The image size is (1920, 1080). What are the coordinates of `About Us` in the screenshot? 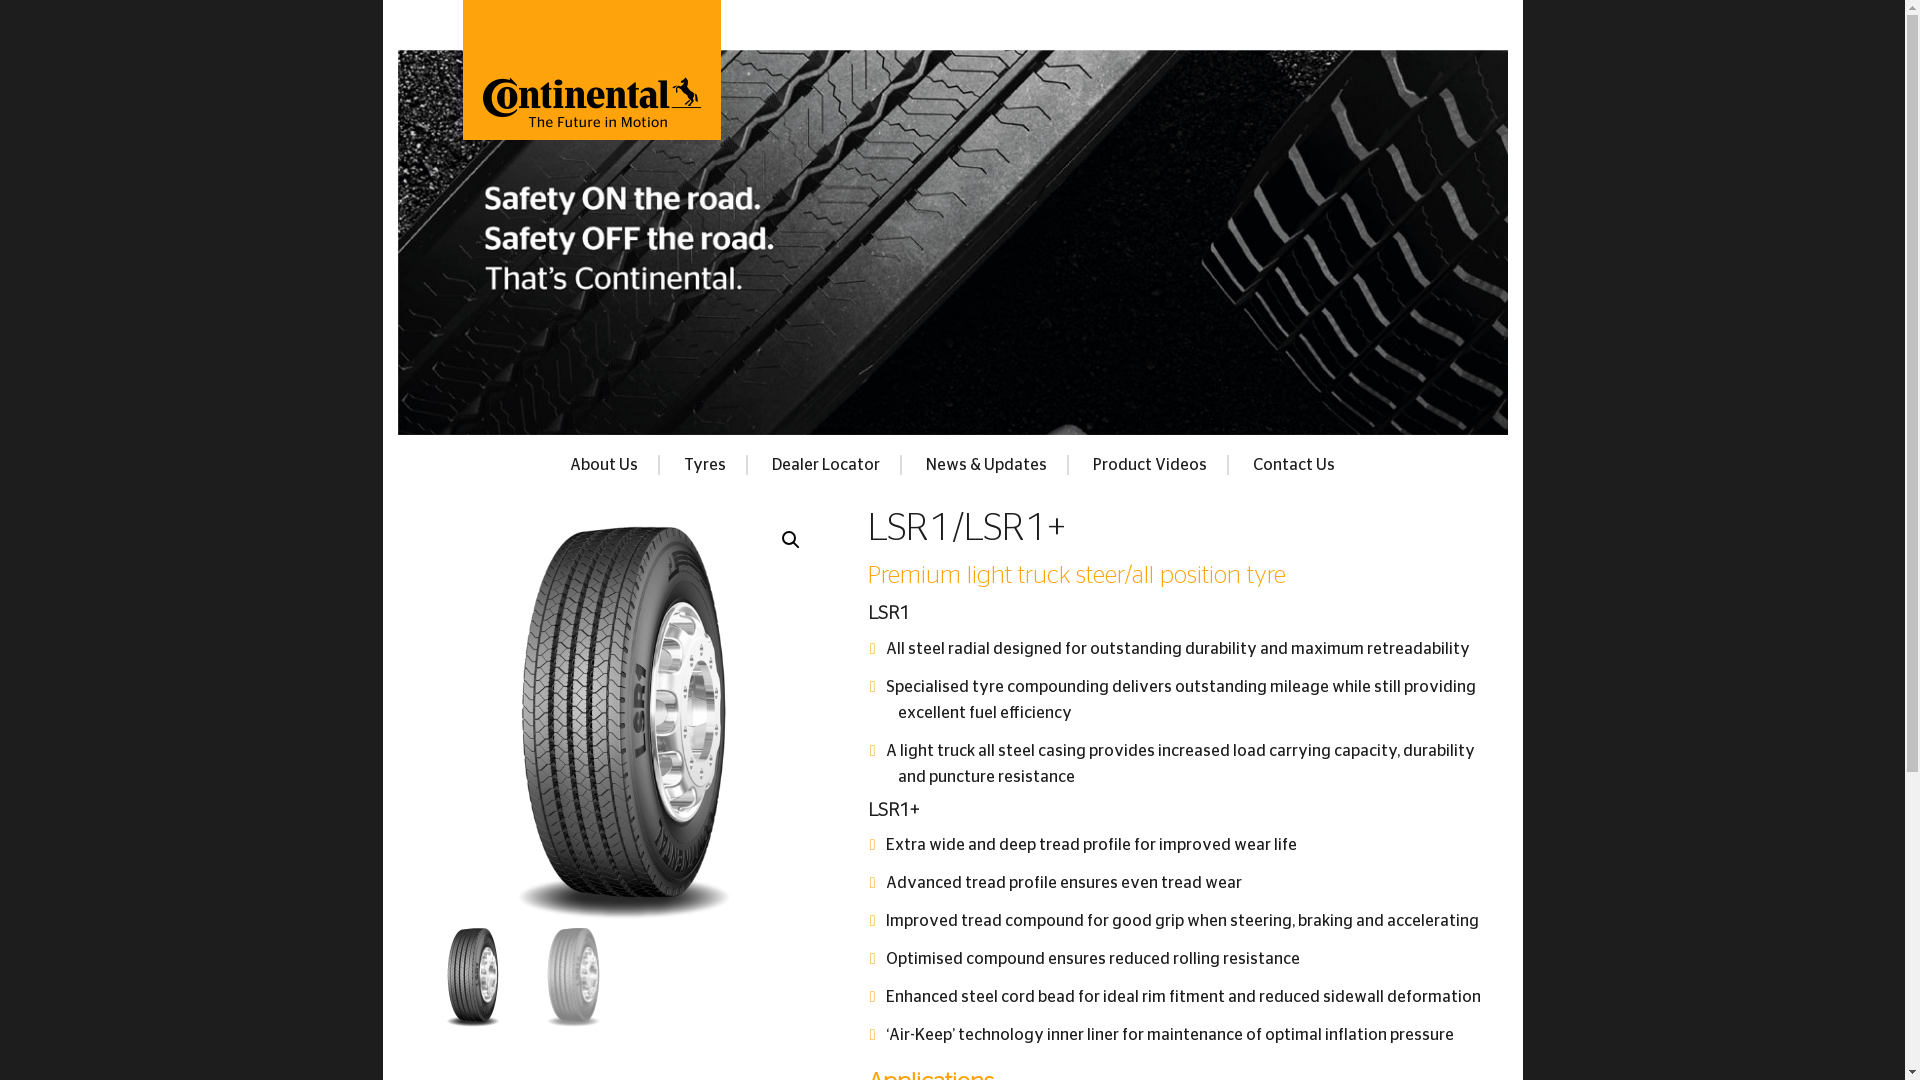 It's located at (605, 465).